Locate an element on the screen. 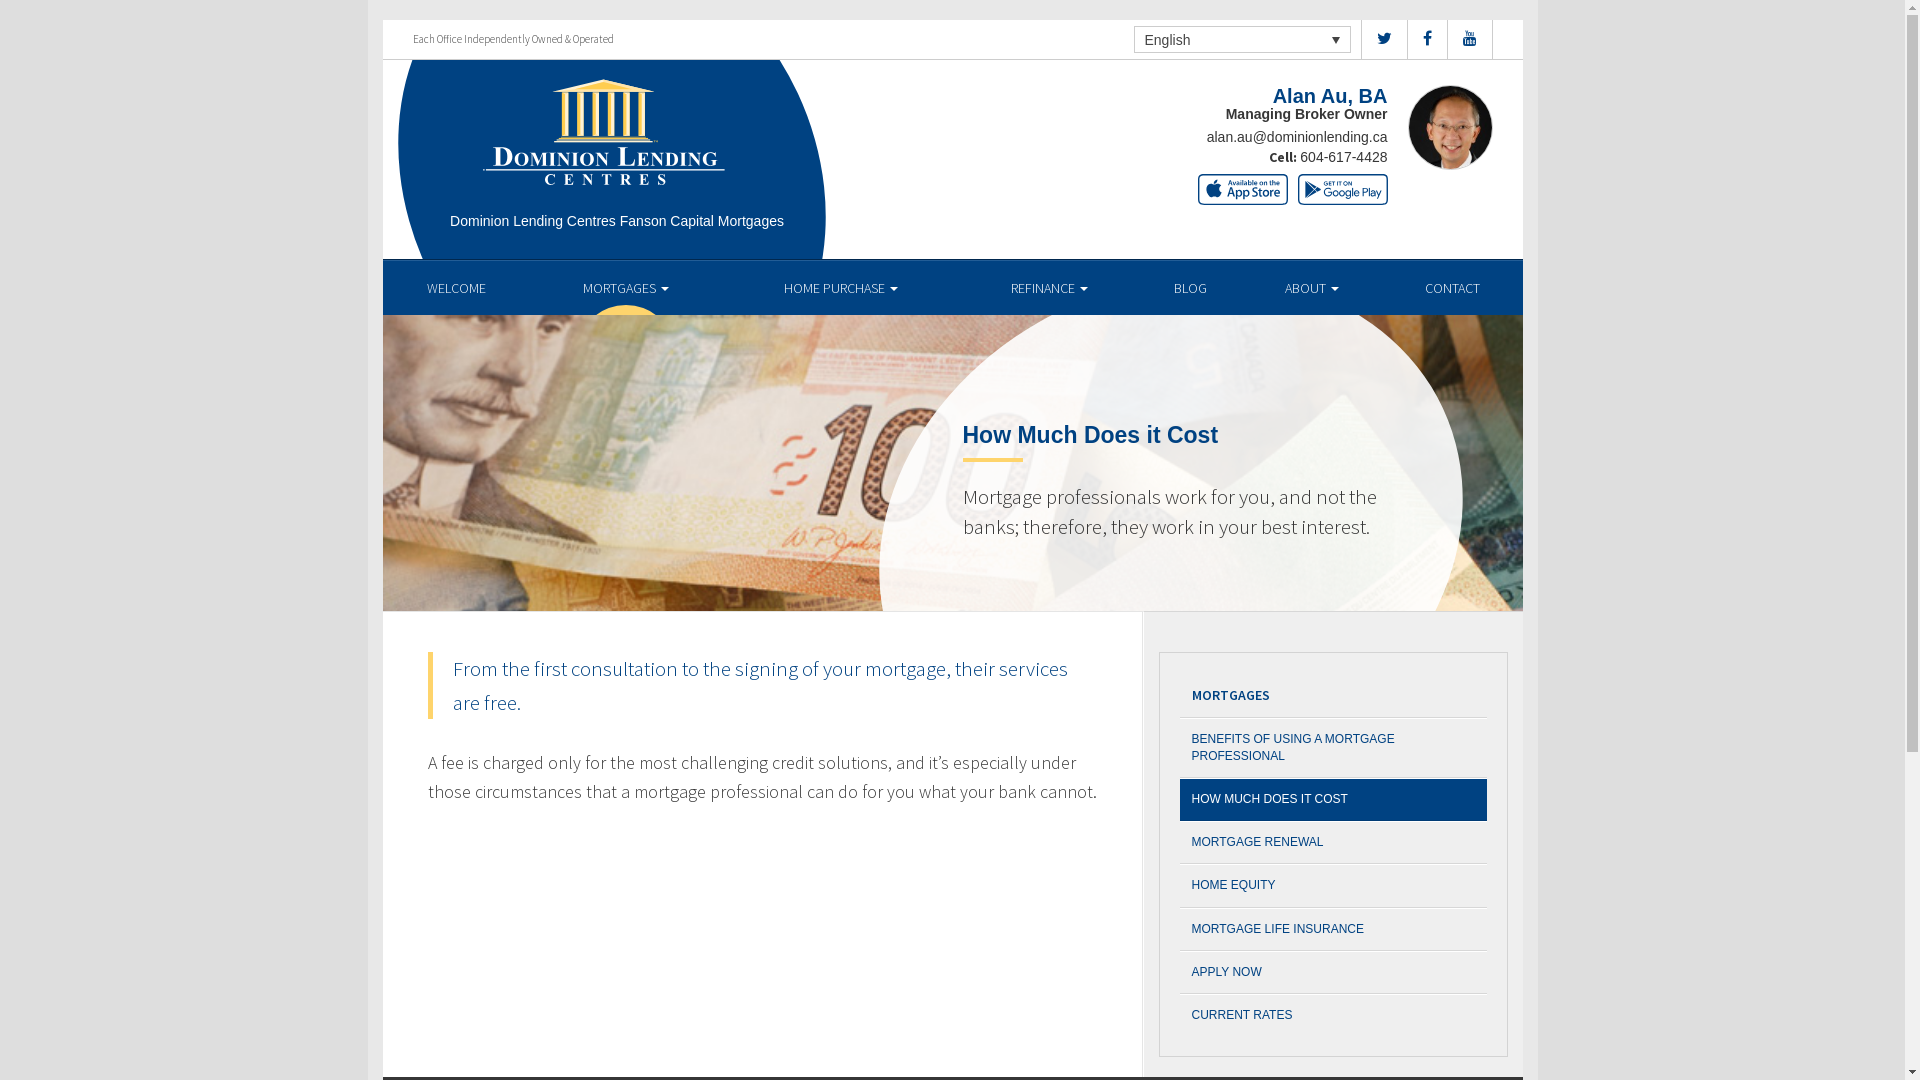 The image size is (1920, 1080). BLOG is located at coordinates (1190, 288).